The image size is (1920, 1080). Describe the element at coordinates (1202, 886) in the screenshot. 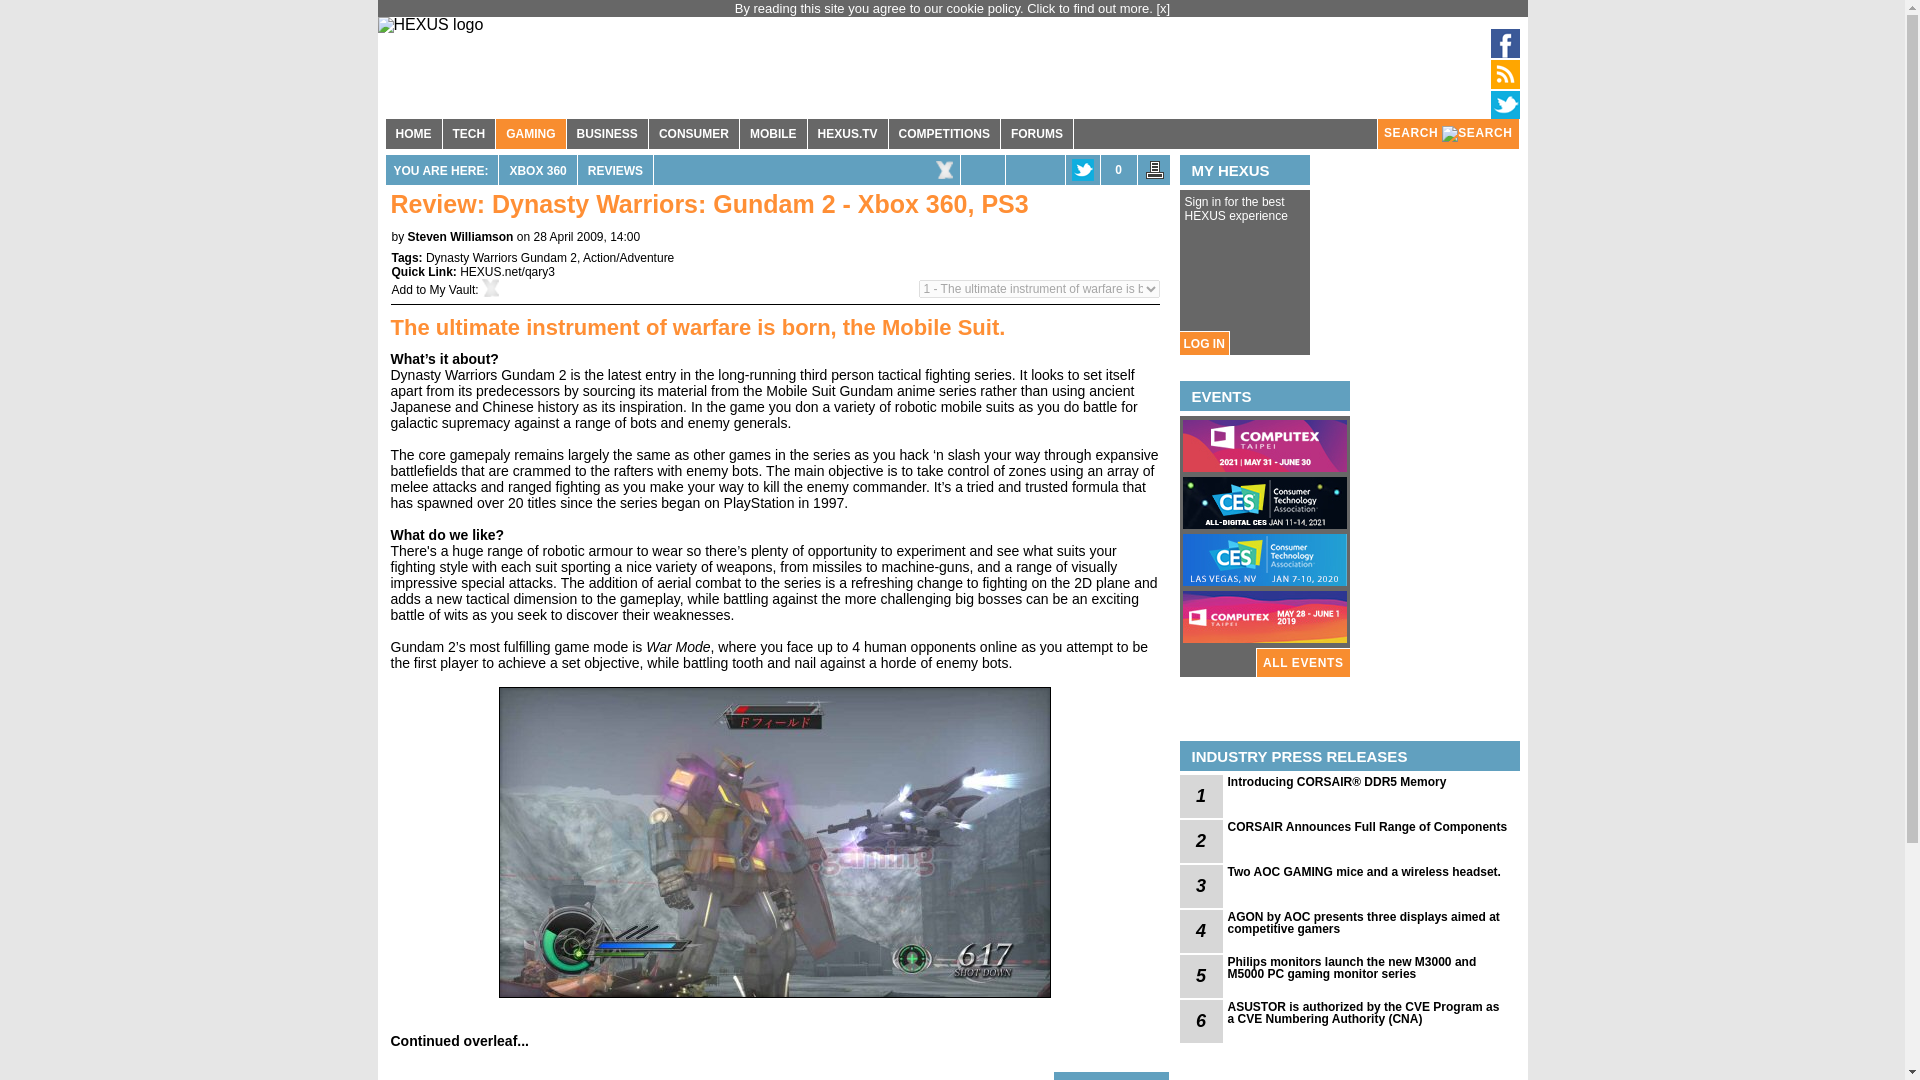

I see `3` at that location.